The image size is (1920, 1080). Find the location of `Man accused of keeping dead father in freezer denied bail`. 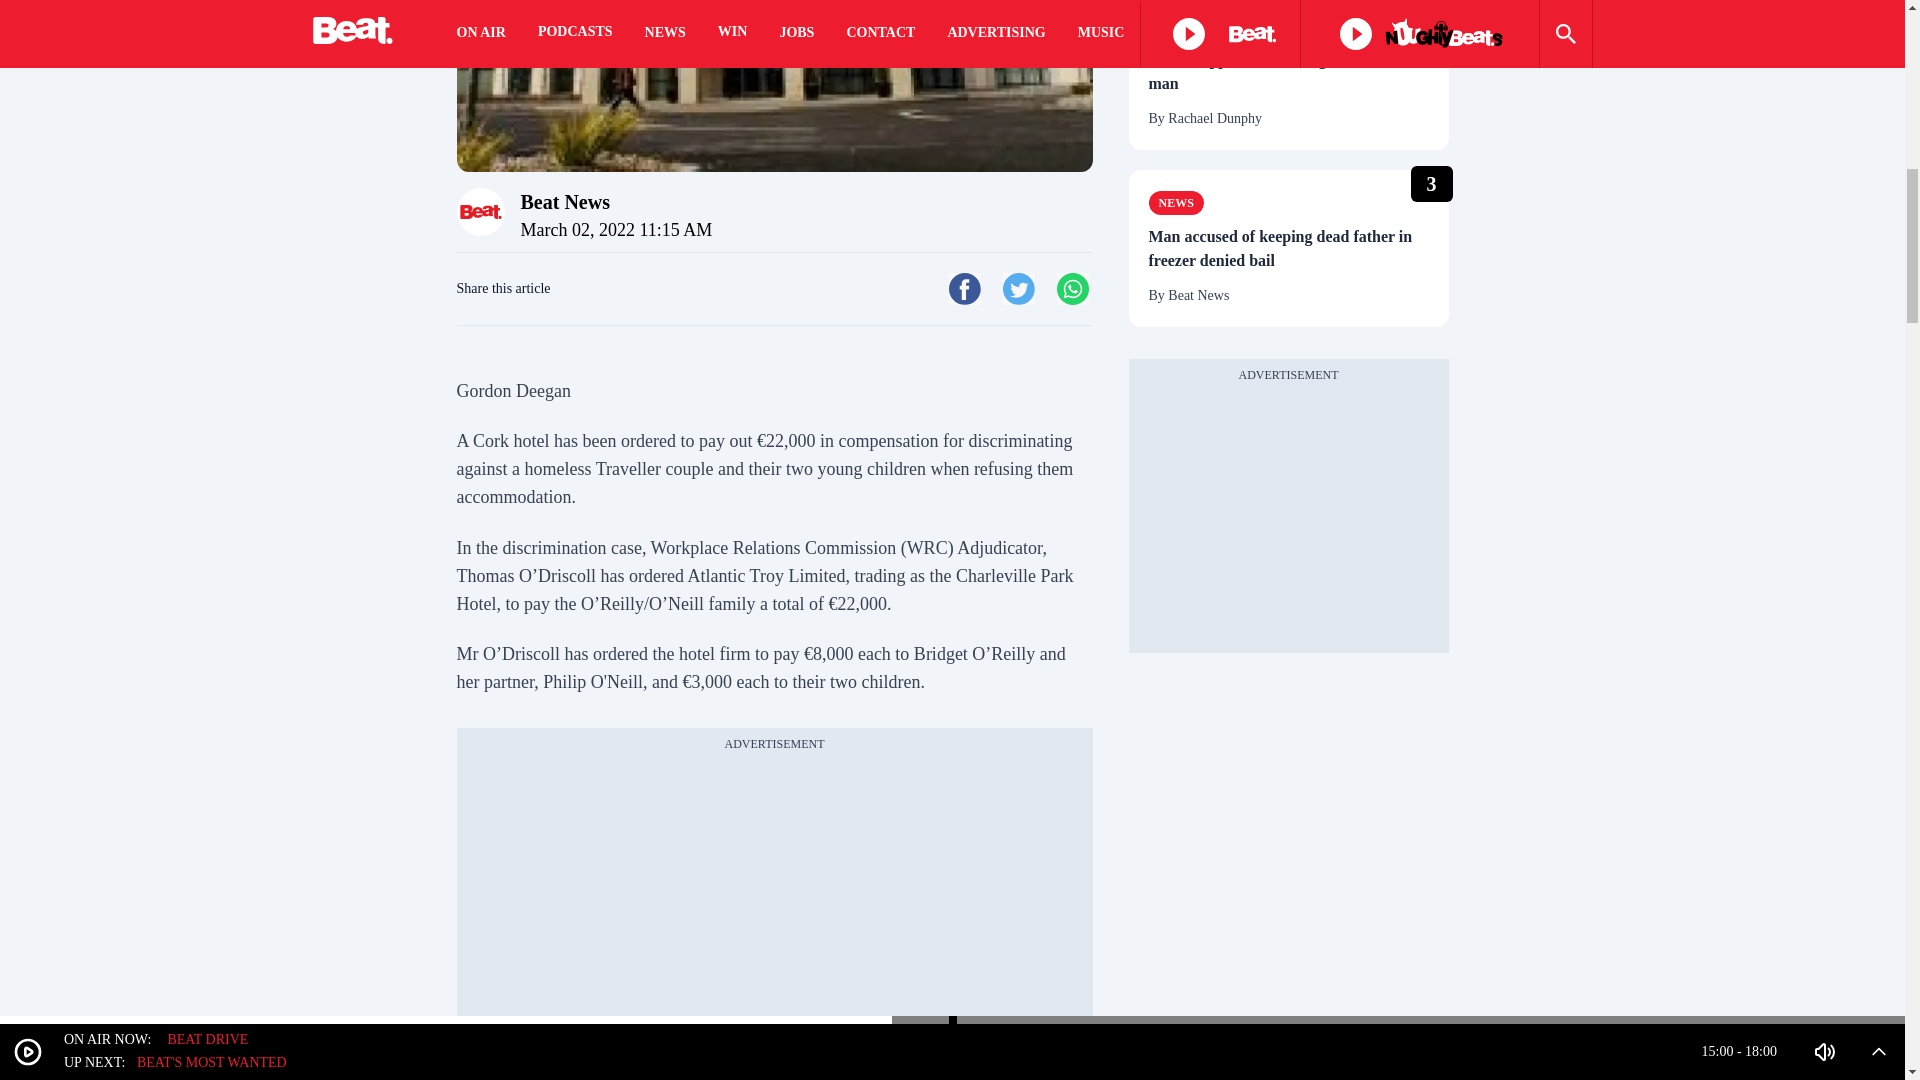

Man accused of keeping dead father in freezer denied bail is located at coordinates (1288, 248).